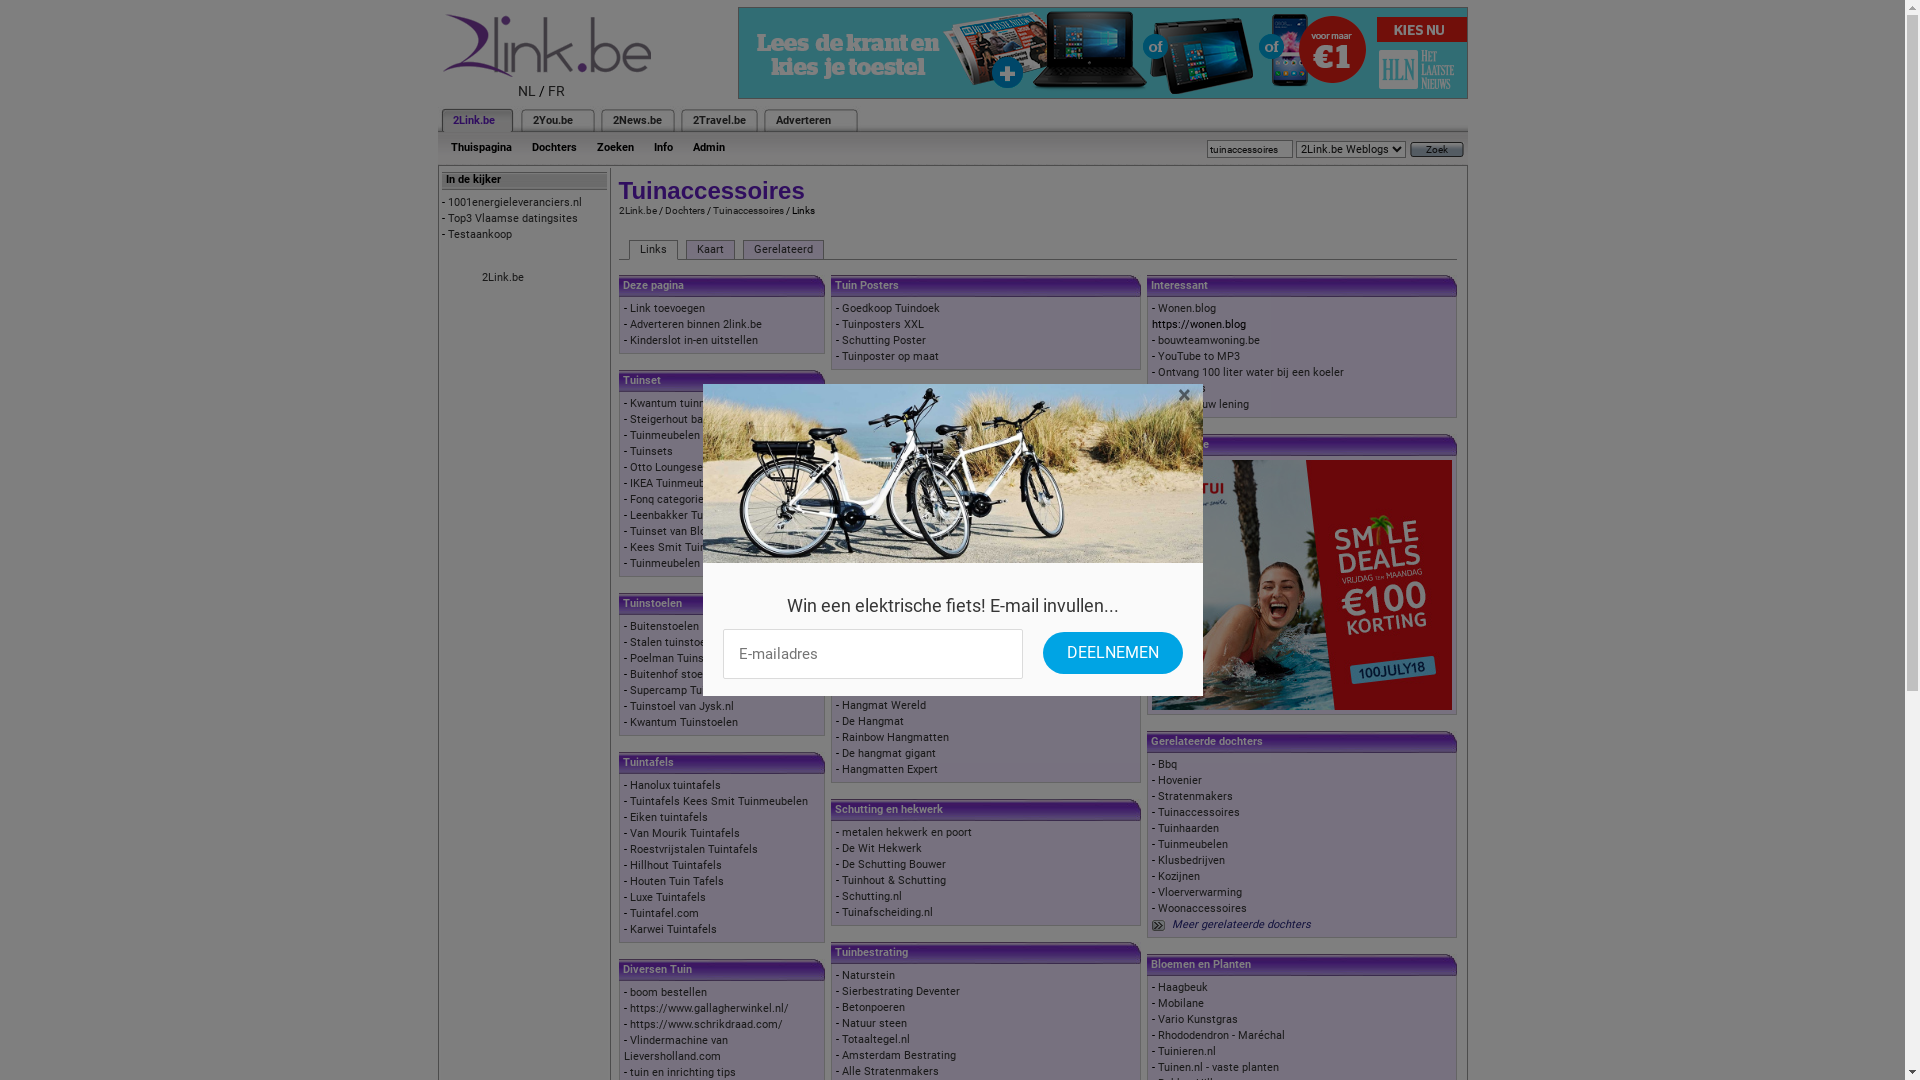 This screenshot has width=1920, height=1080. I want to click on Dochters, so click(554, 148).